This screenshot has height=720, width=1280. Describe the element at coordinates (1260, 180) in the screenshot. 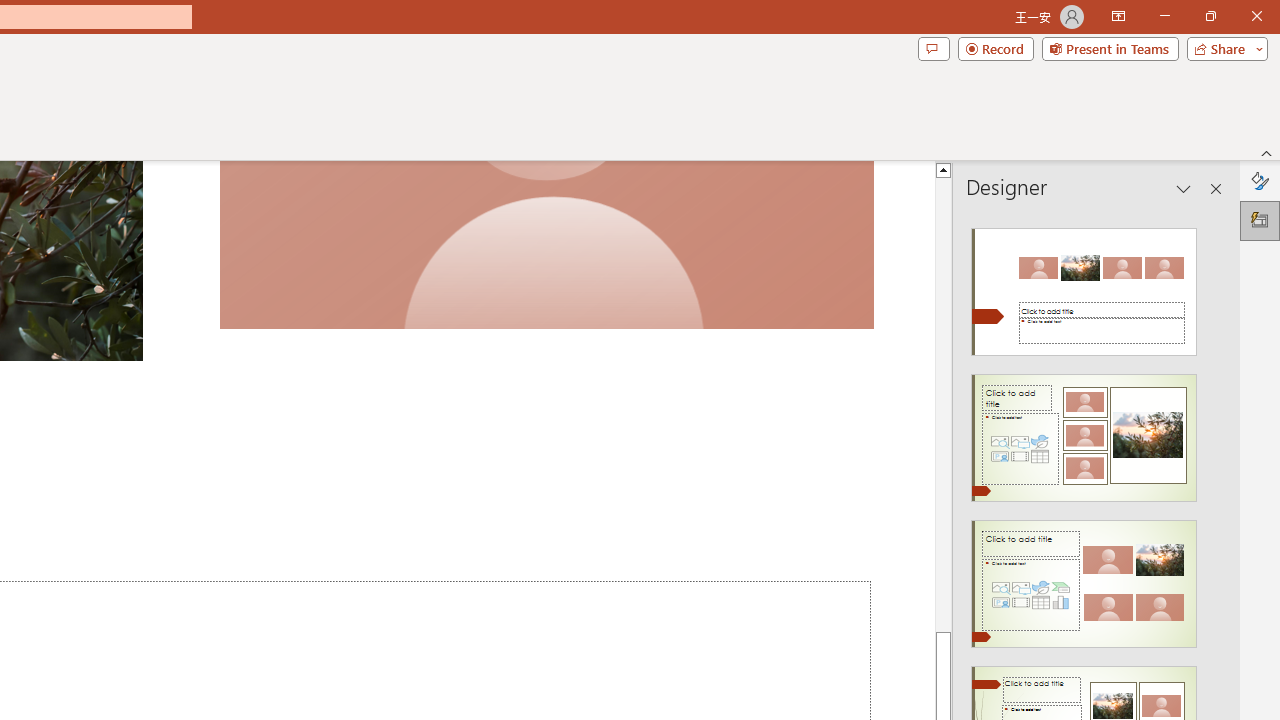

I see `Format Background` at that location.